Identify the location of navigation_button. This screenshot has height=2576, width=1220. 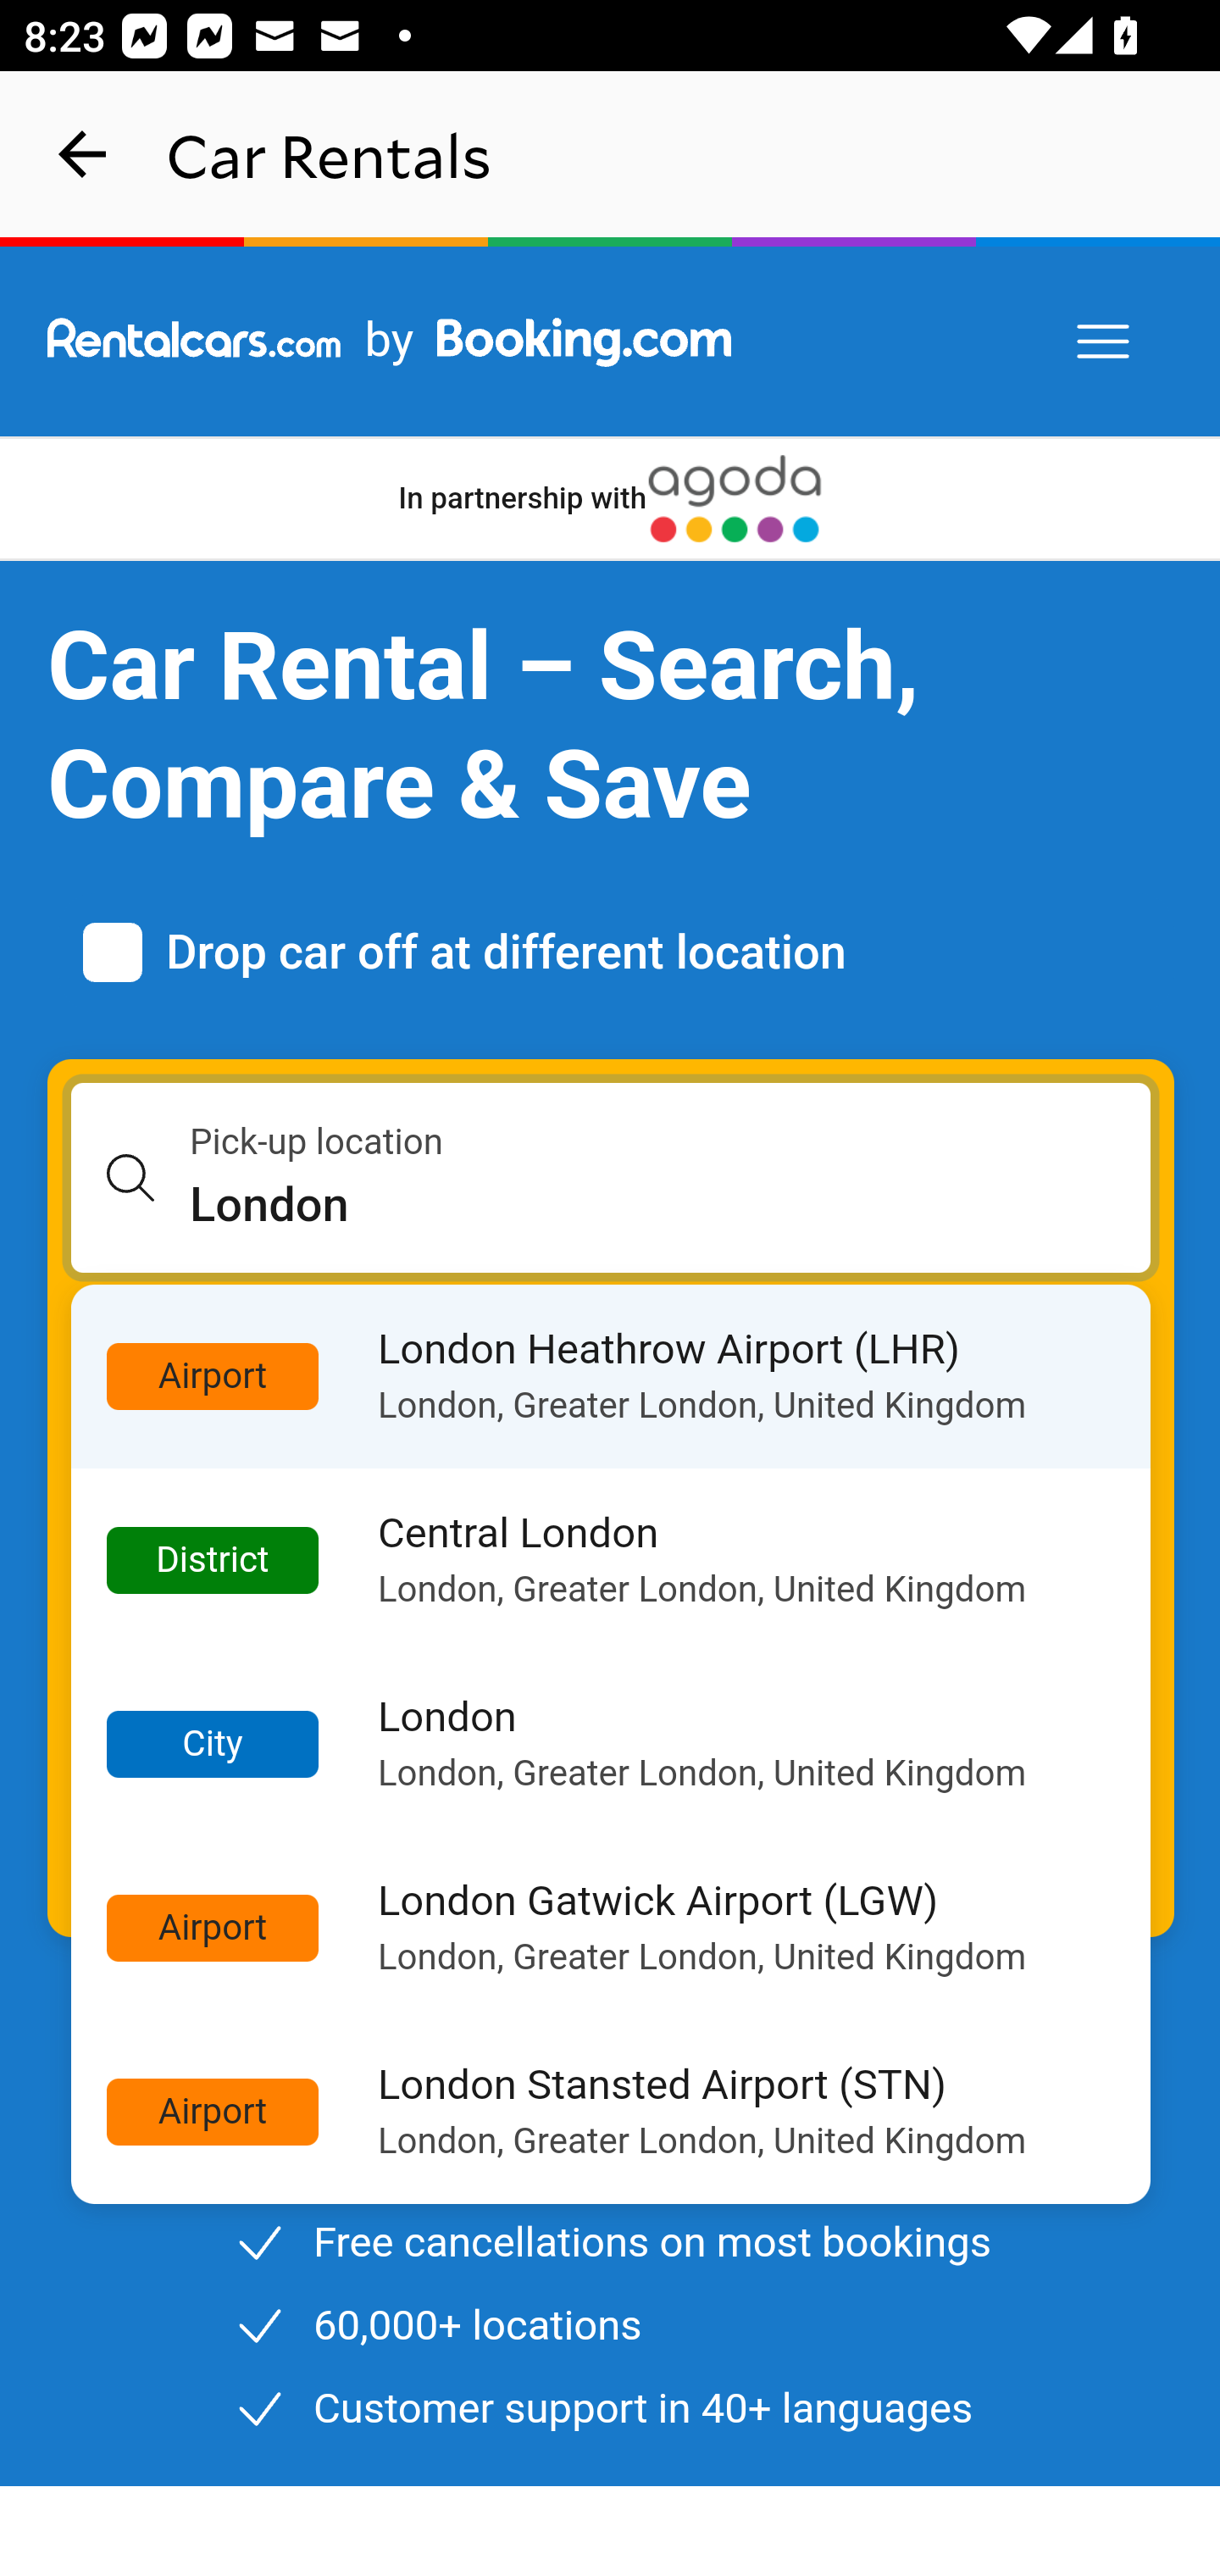
(83, 154).